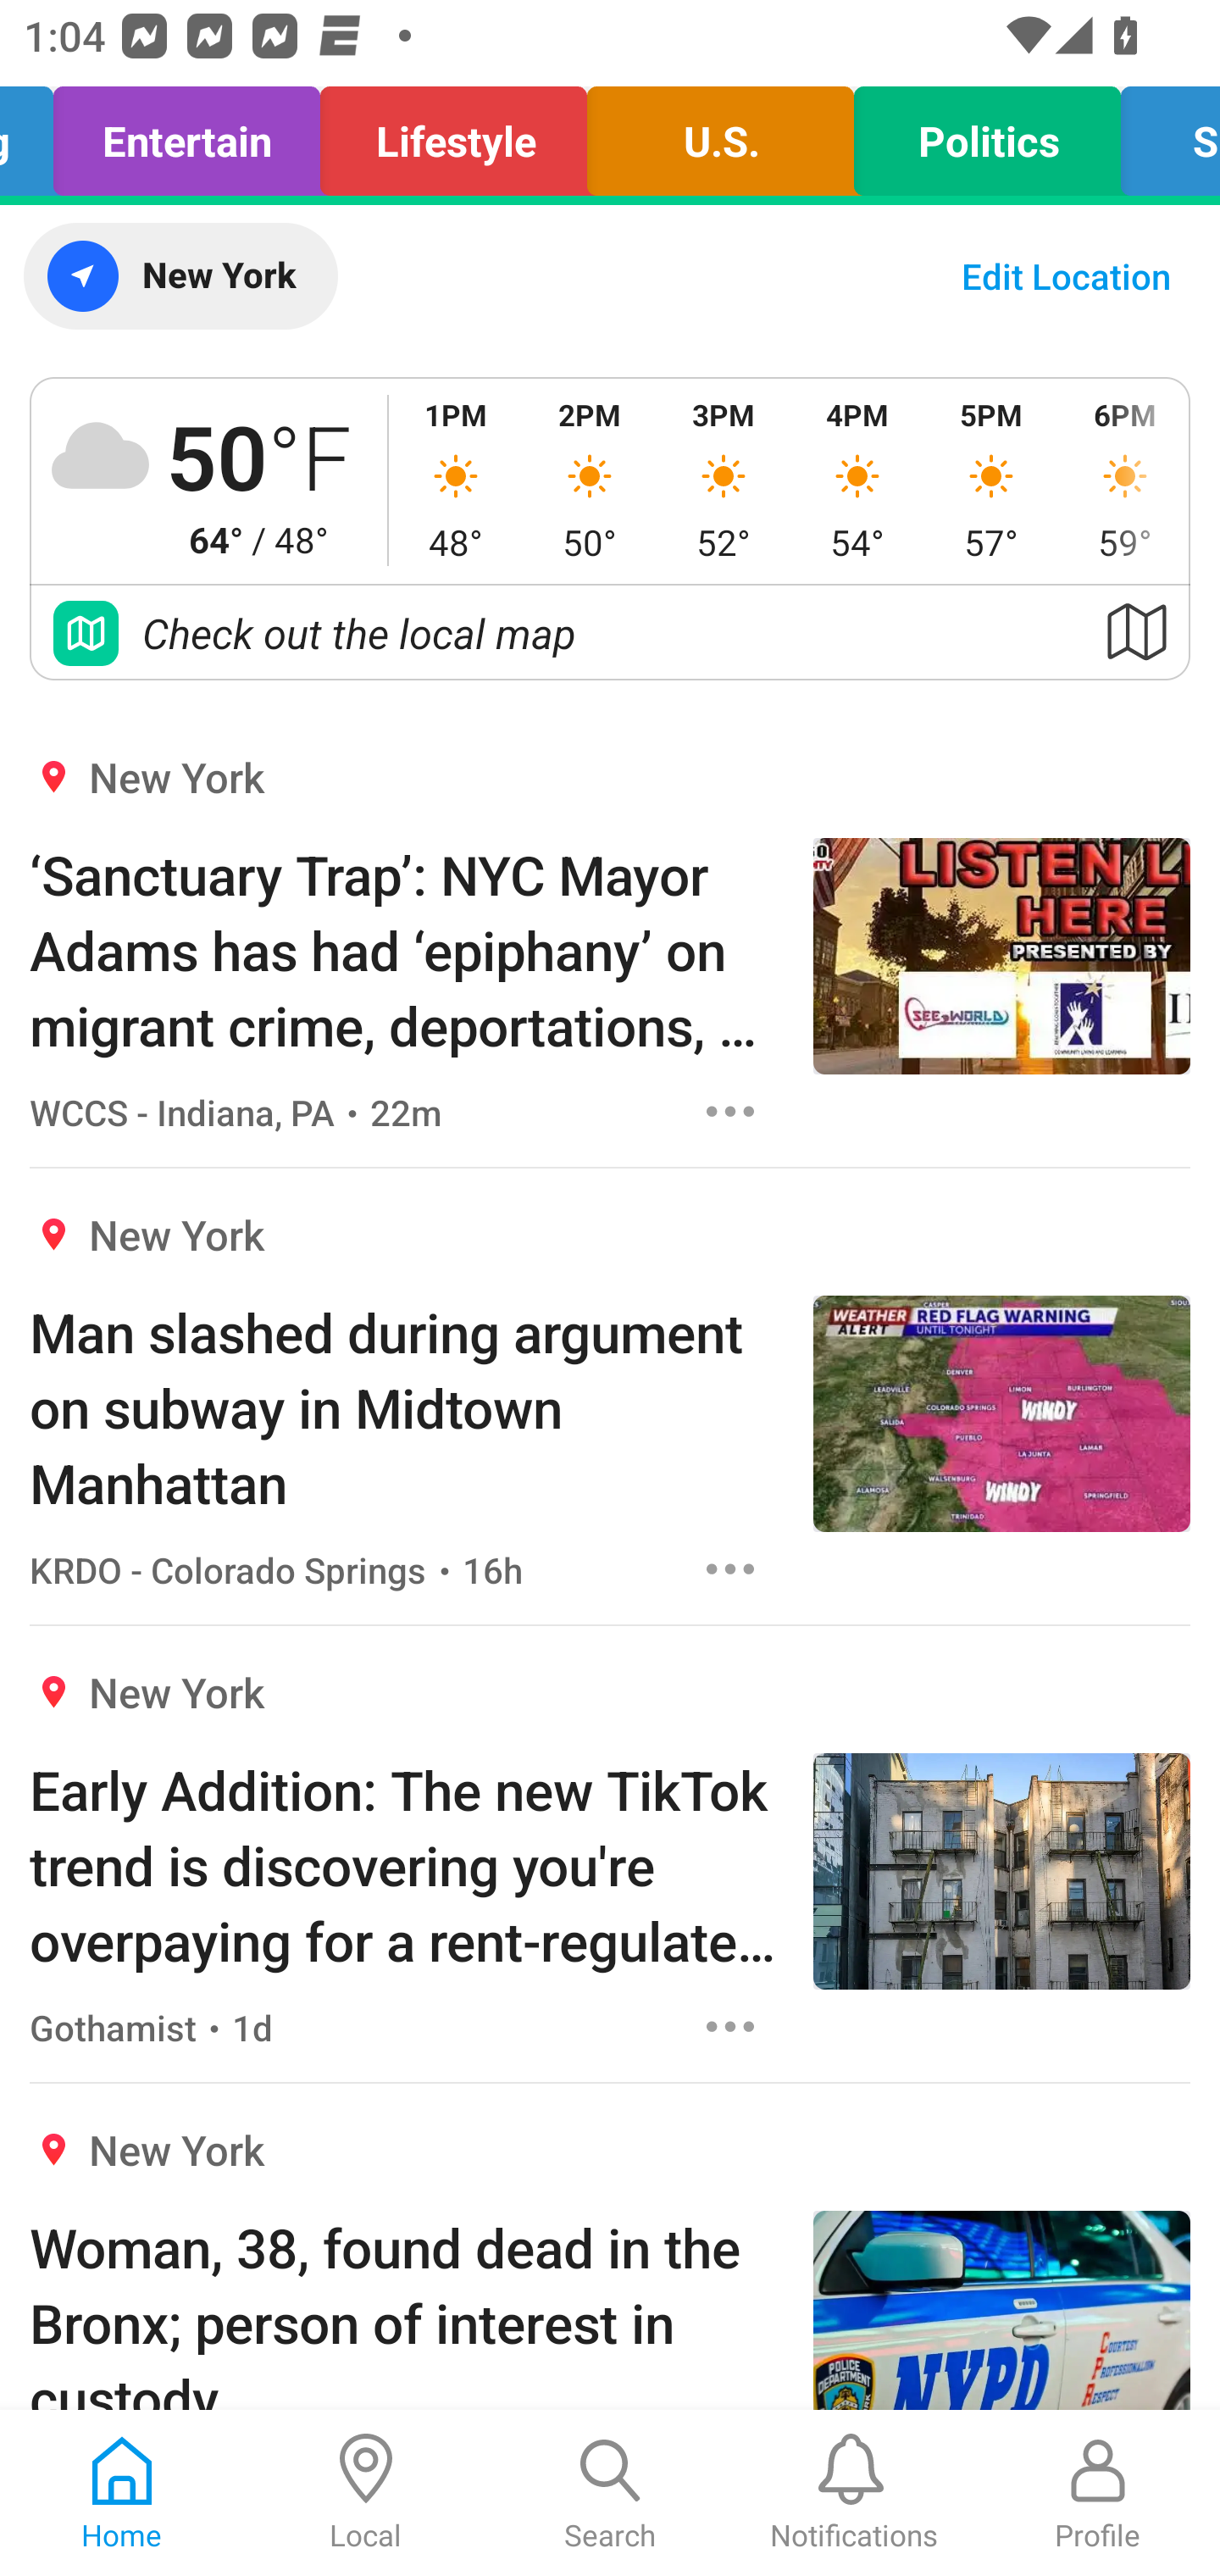  I want to click on Politics, so click(986, 134).